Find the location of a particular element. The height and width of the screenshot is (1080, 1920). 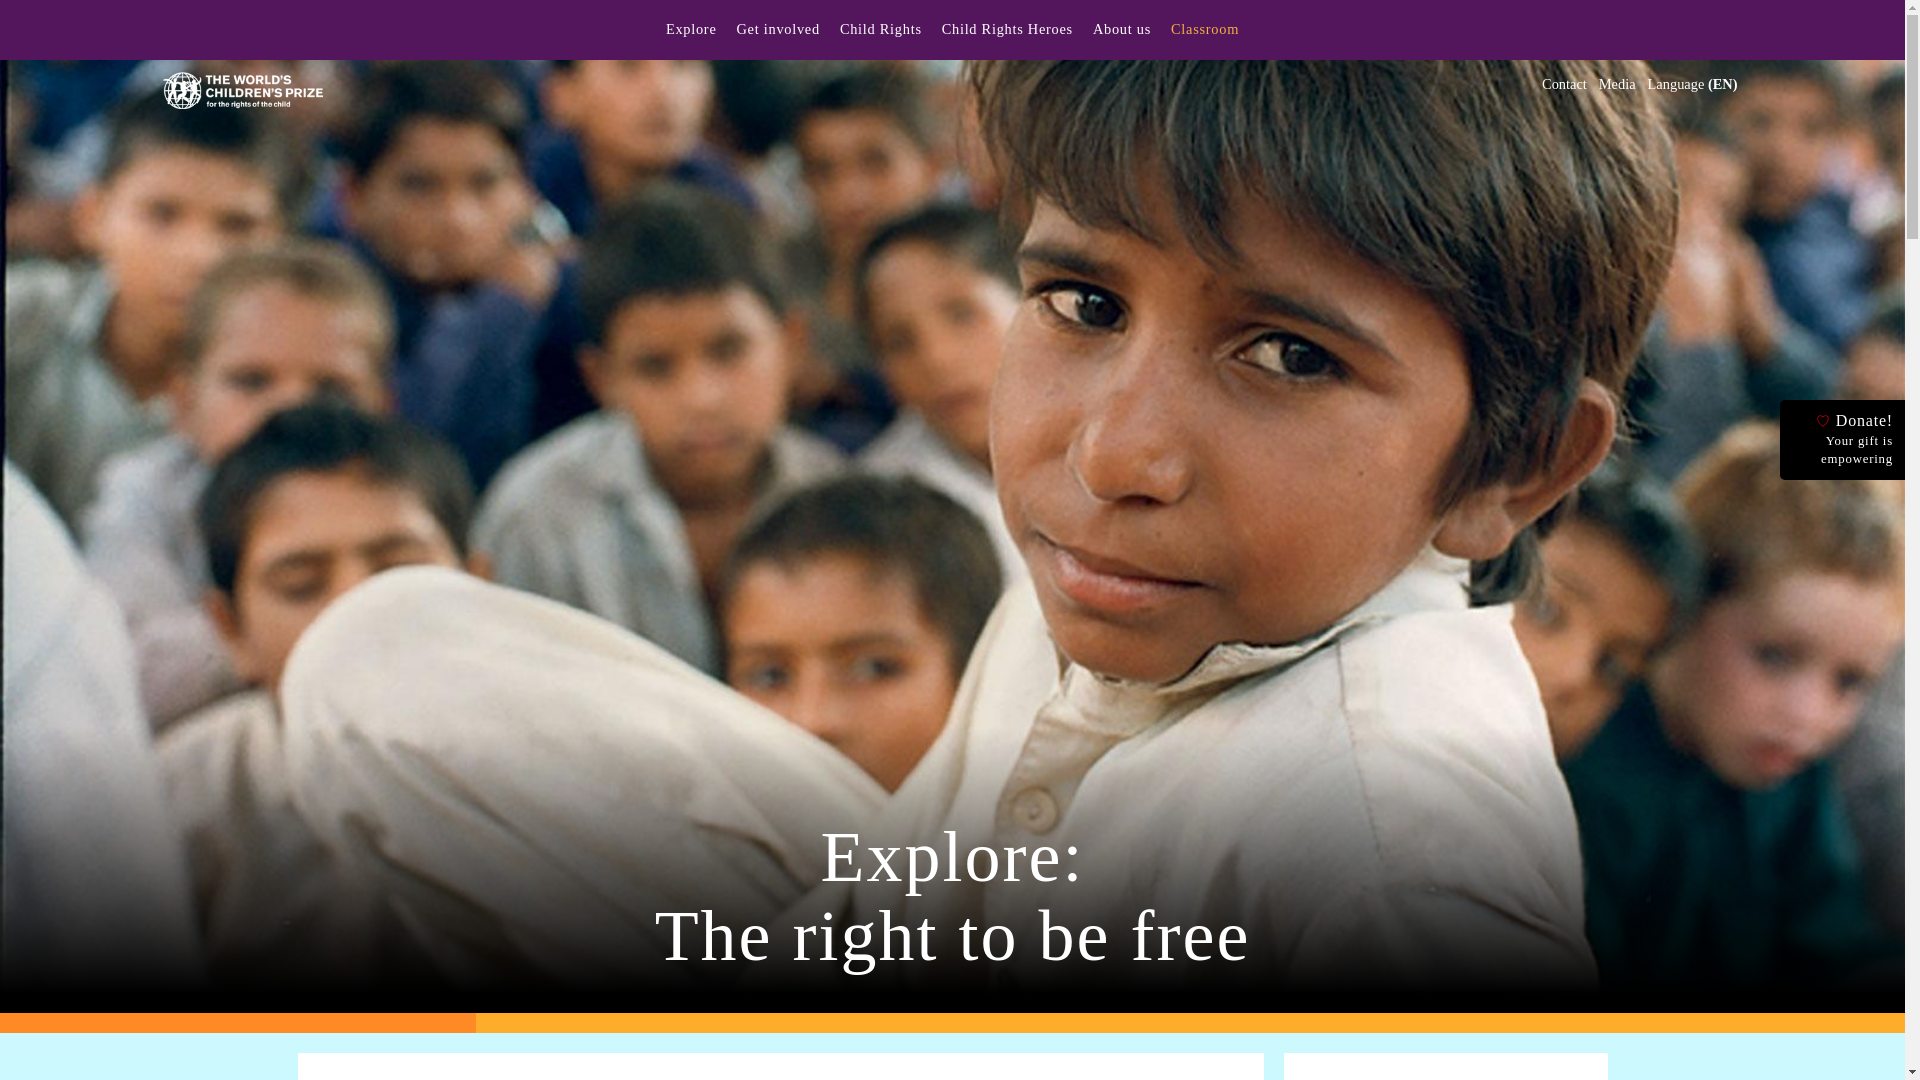

Explore is located at coordinates (691, 31).